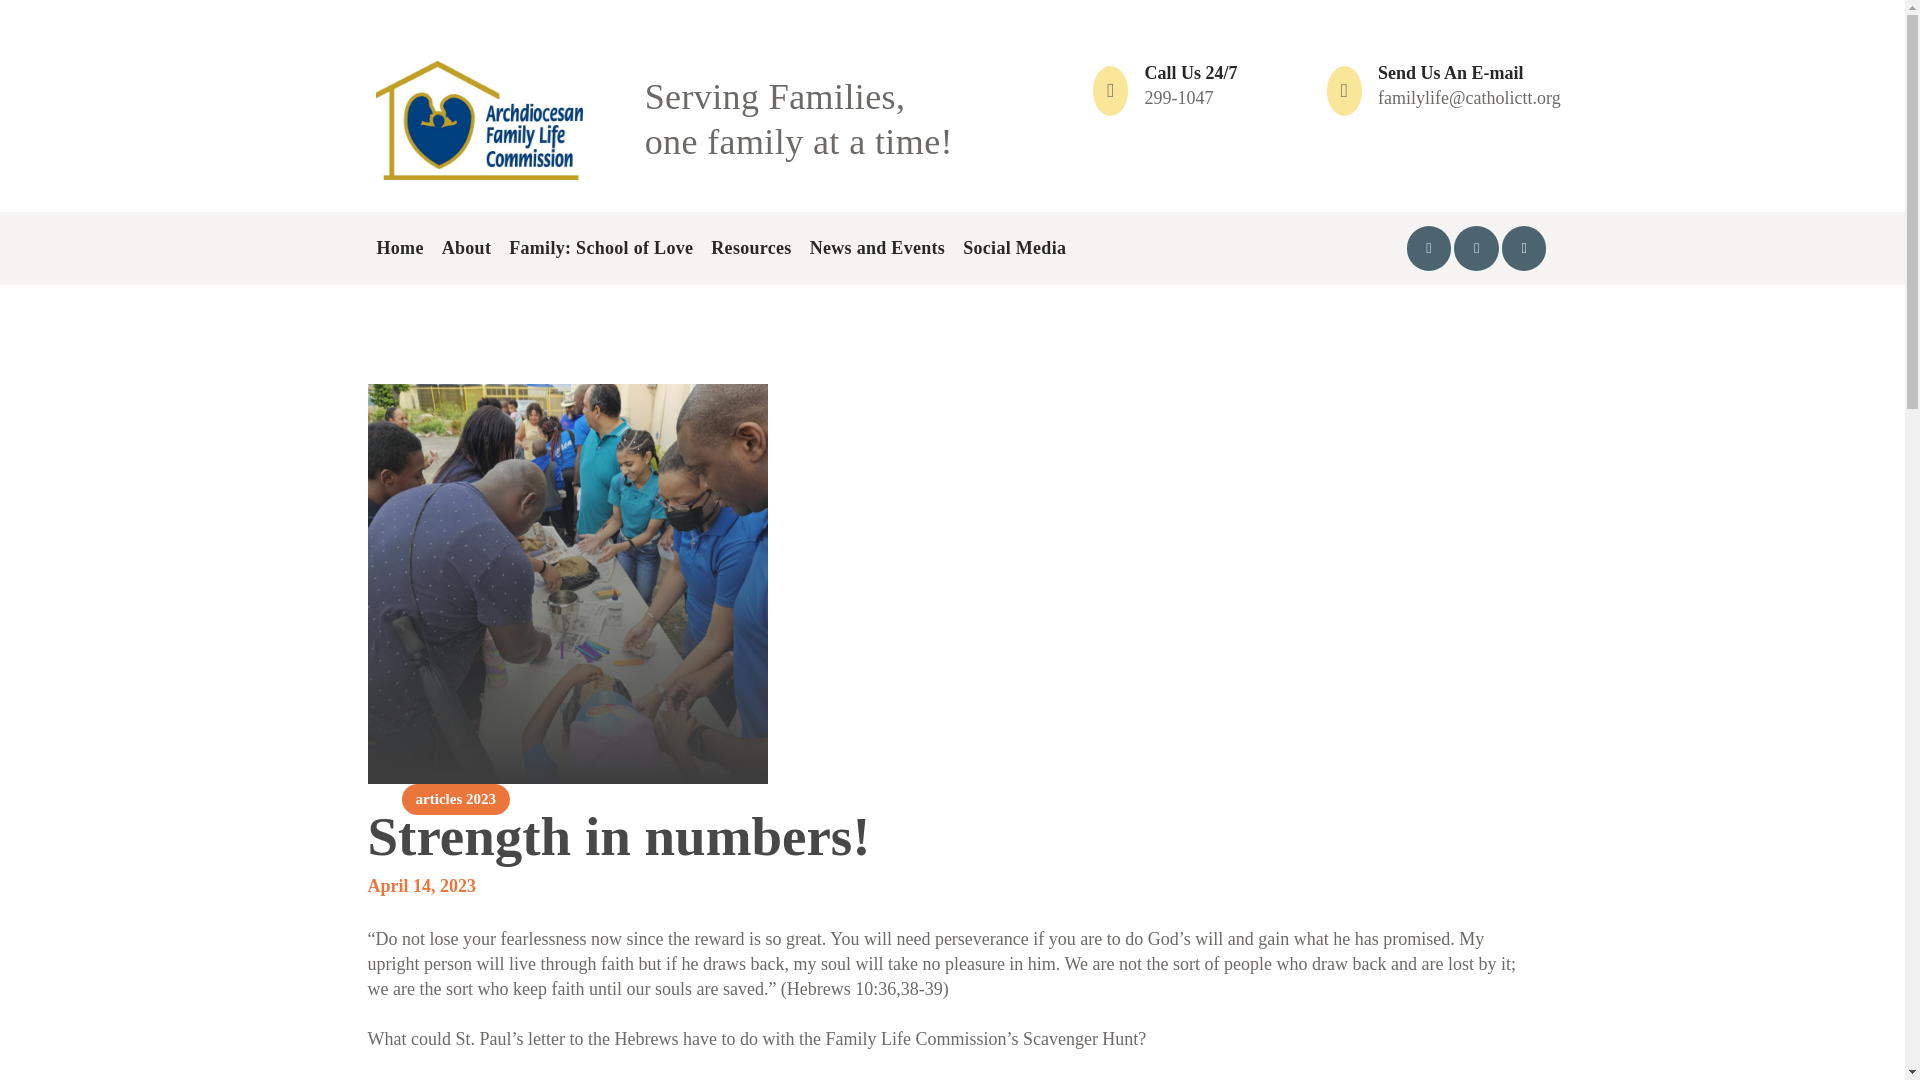 The image size is (1920, 1080). I want to click on Social Media, so click(1014, 248).